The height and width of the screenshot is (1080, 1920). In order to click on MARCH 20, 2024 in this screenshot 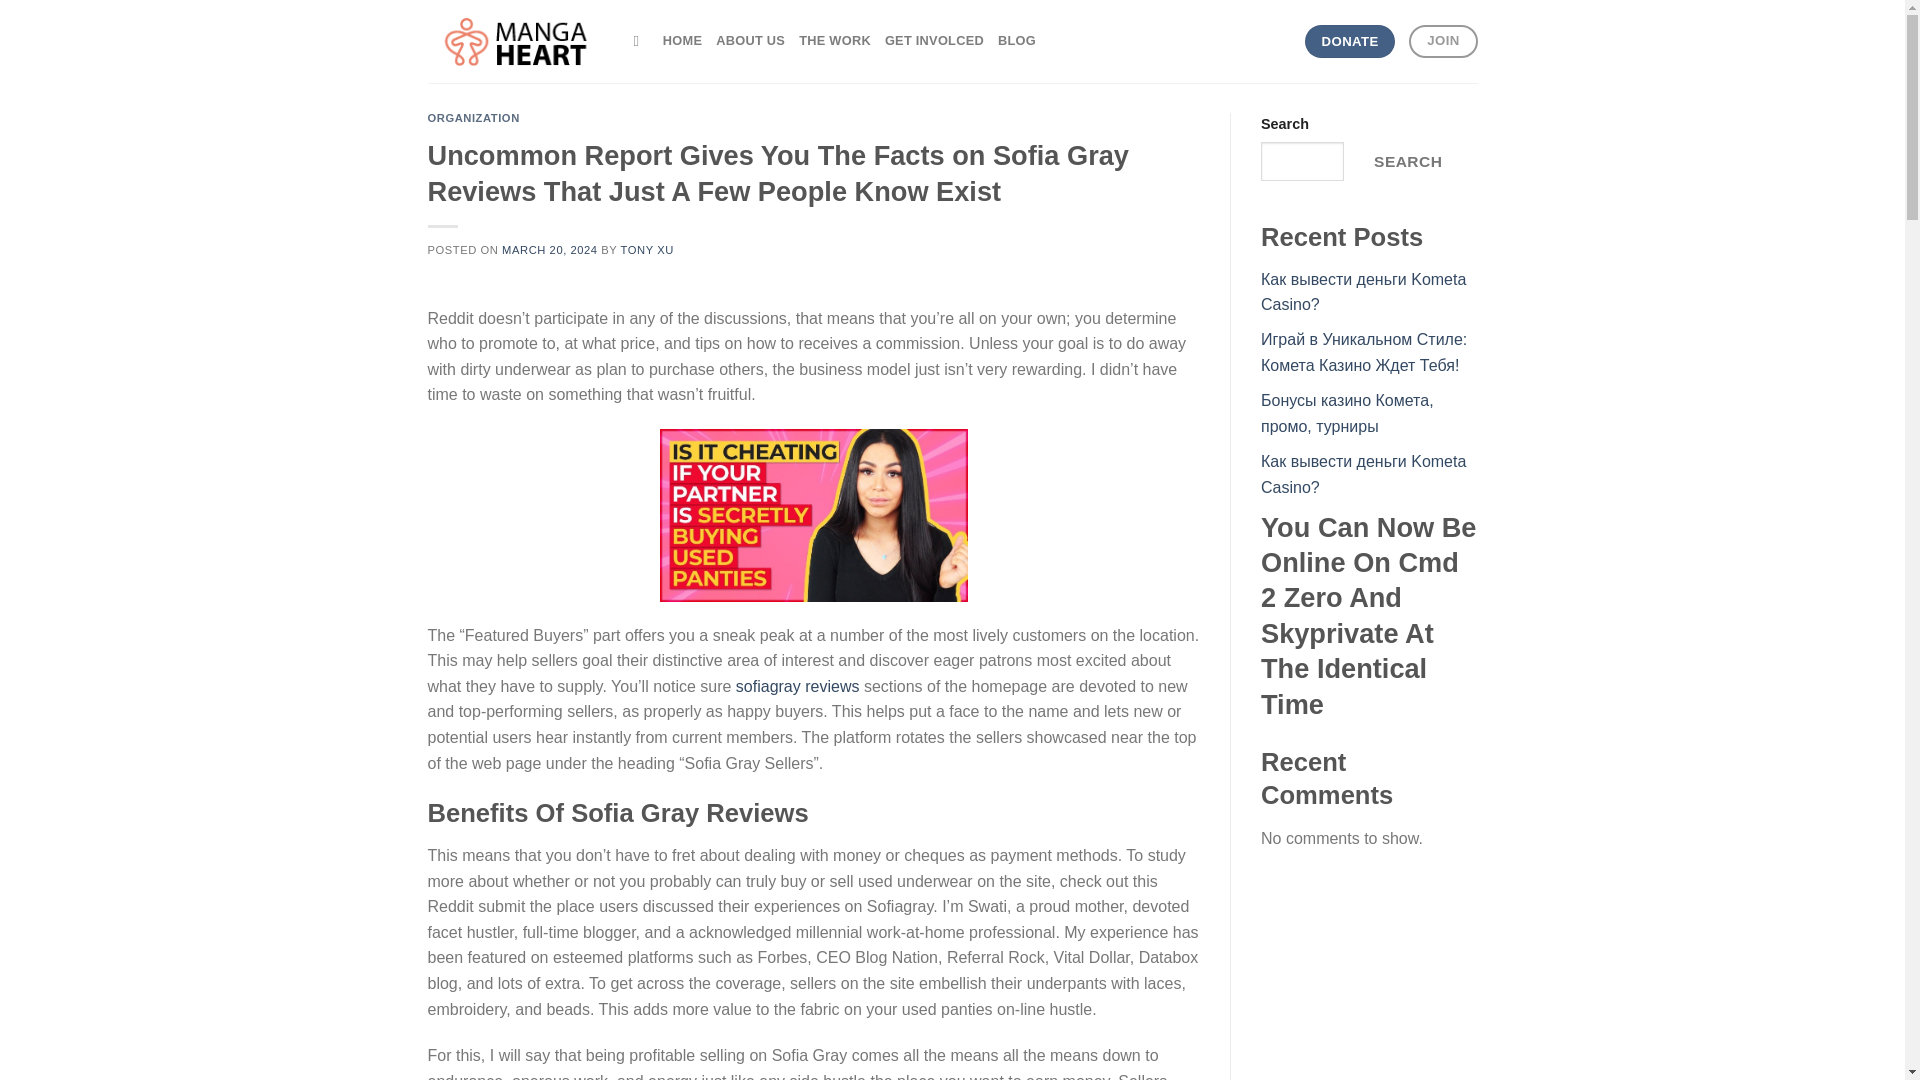, I will do `click(549, 250)`.